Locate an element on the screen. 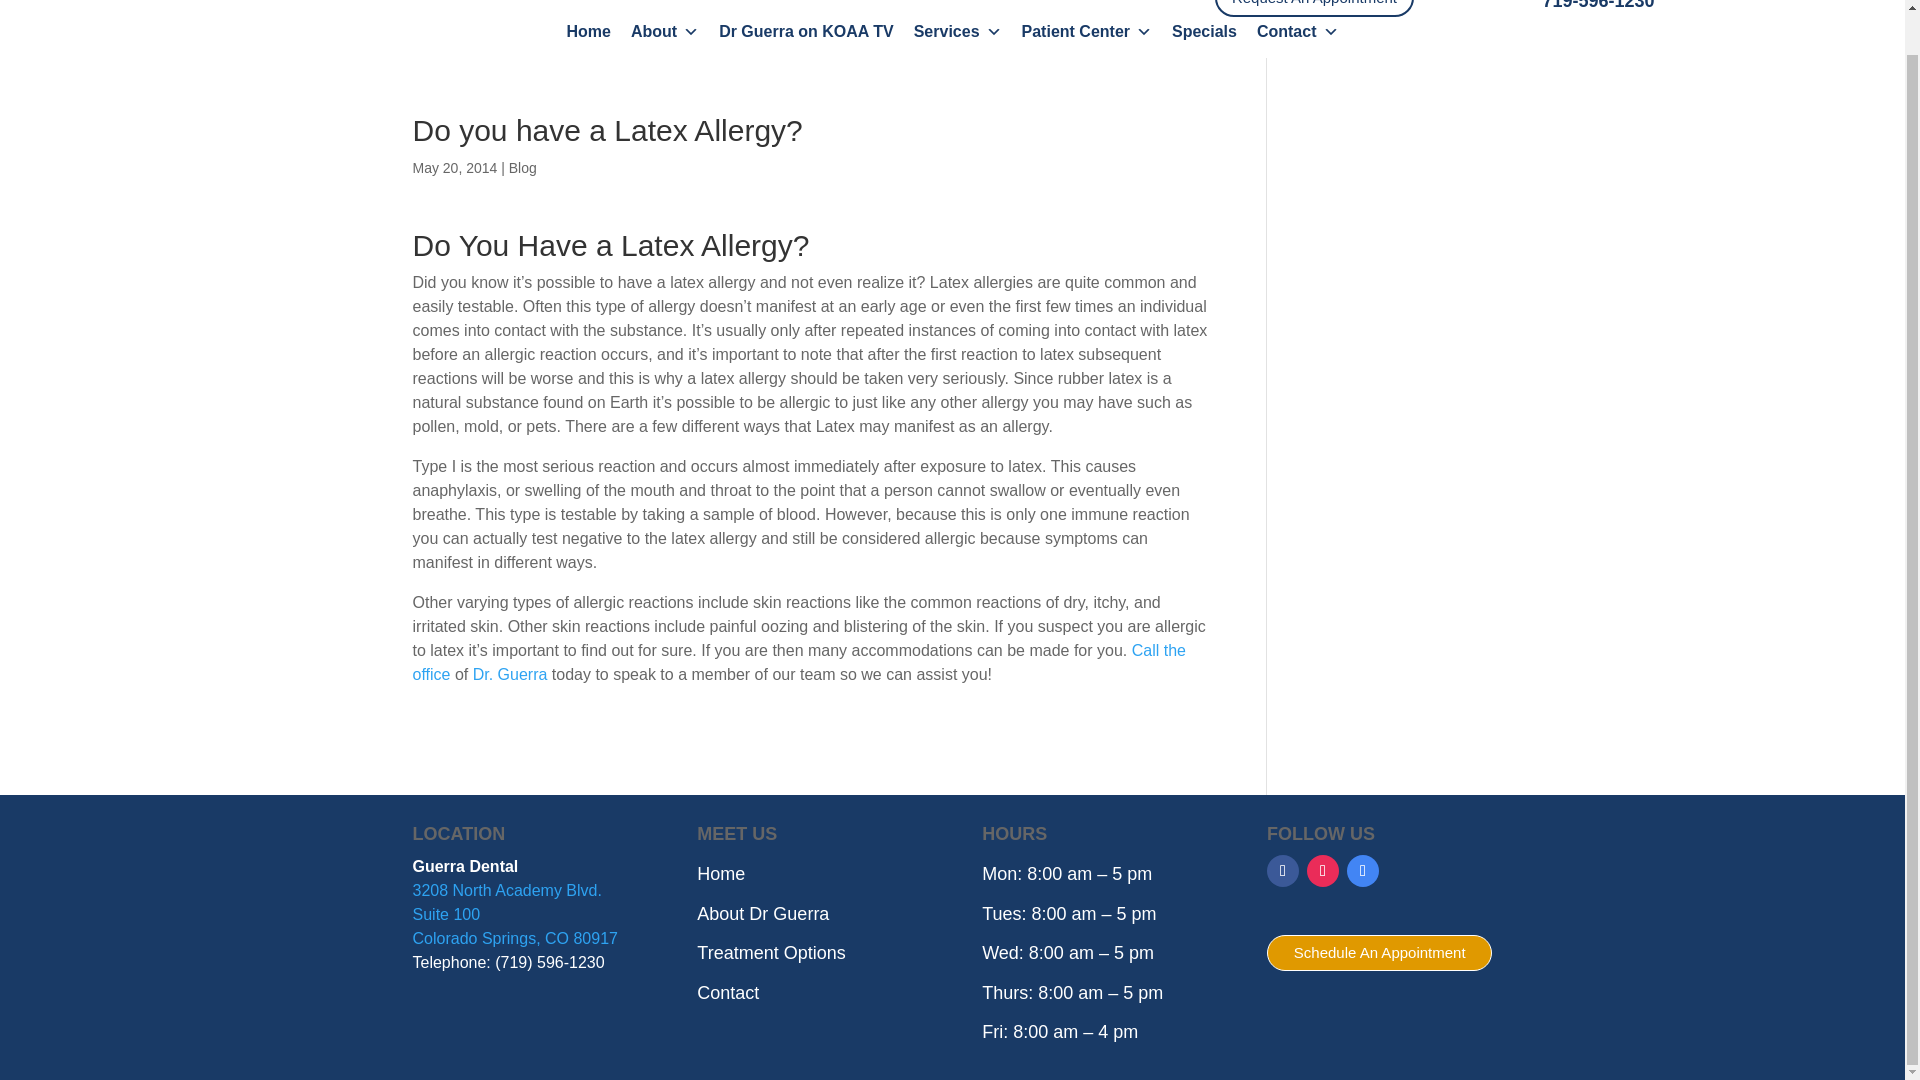 Image resolution: width=1920 pixels, height=1080 pixels. About is located at coordinates (664, 32).